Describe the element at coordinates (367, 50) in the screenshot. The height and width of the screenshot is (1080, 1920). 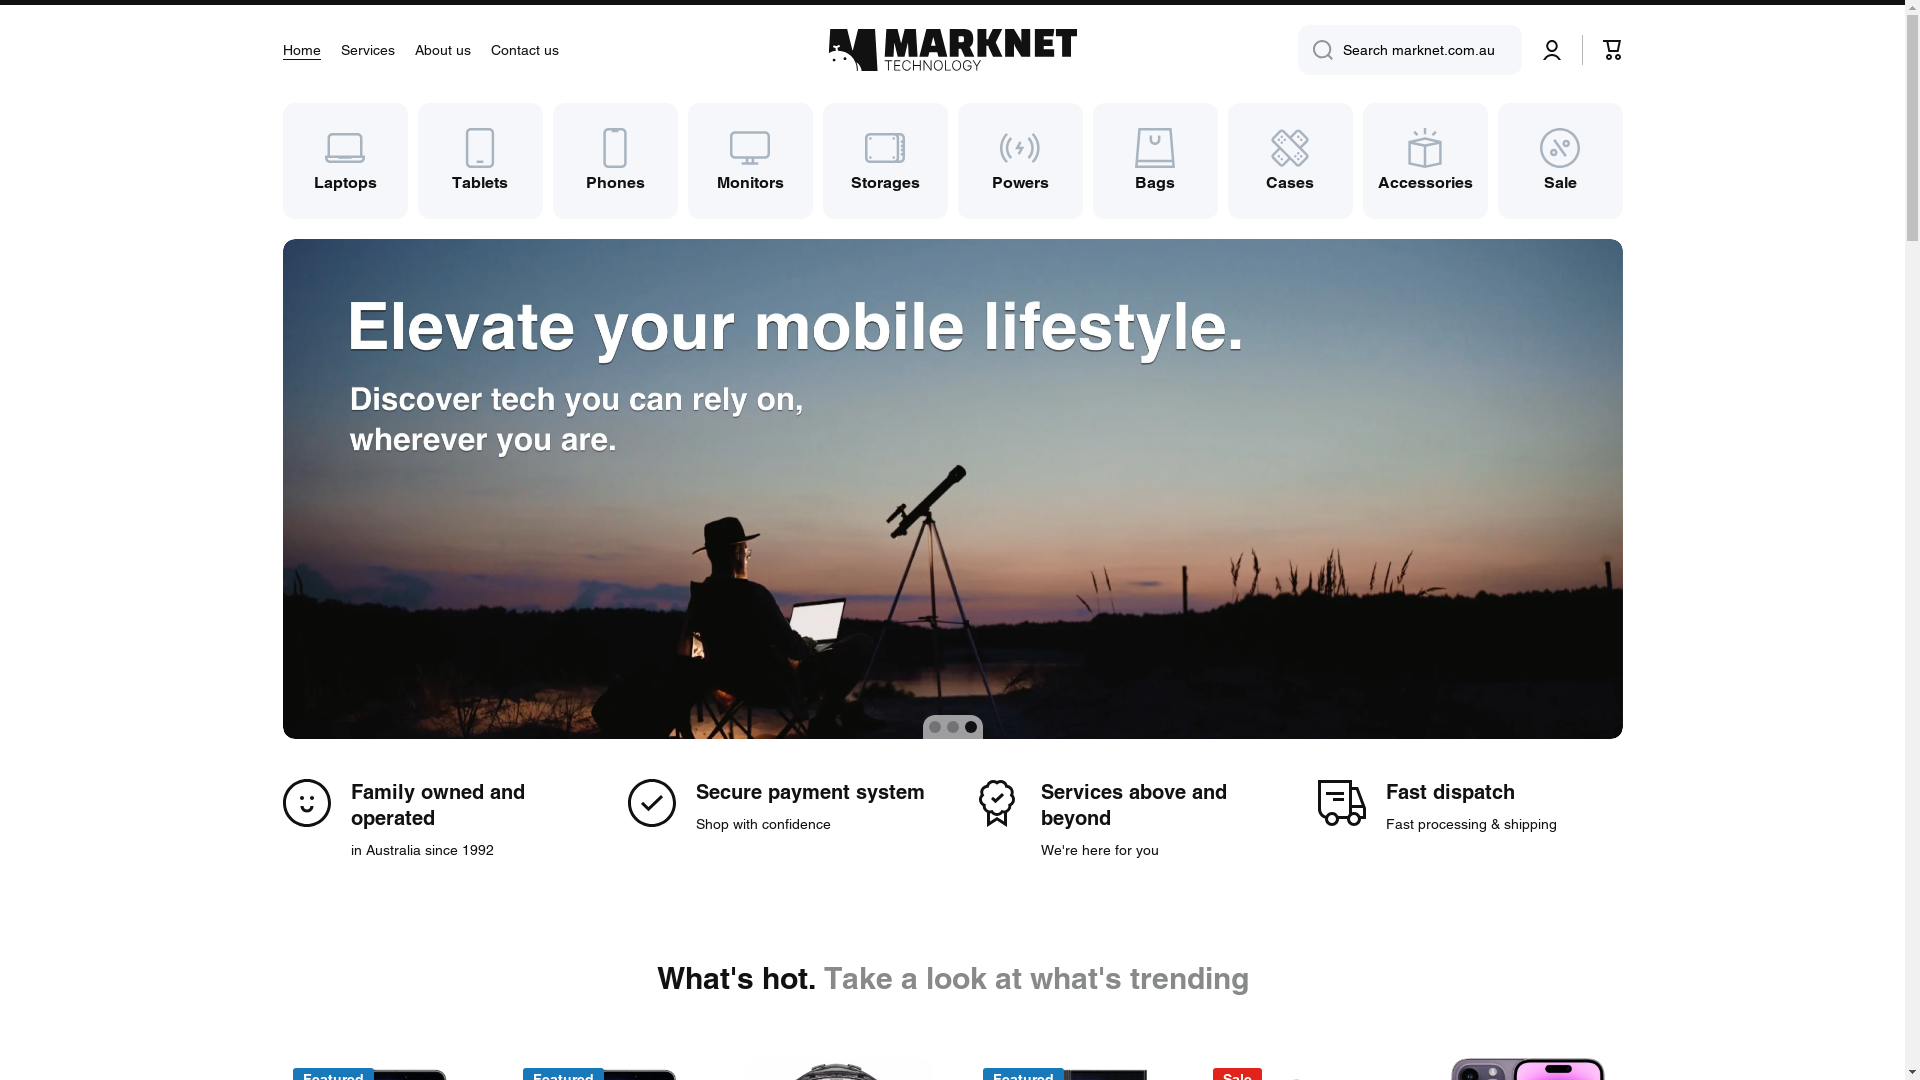
I see `Services` at that location.